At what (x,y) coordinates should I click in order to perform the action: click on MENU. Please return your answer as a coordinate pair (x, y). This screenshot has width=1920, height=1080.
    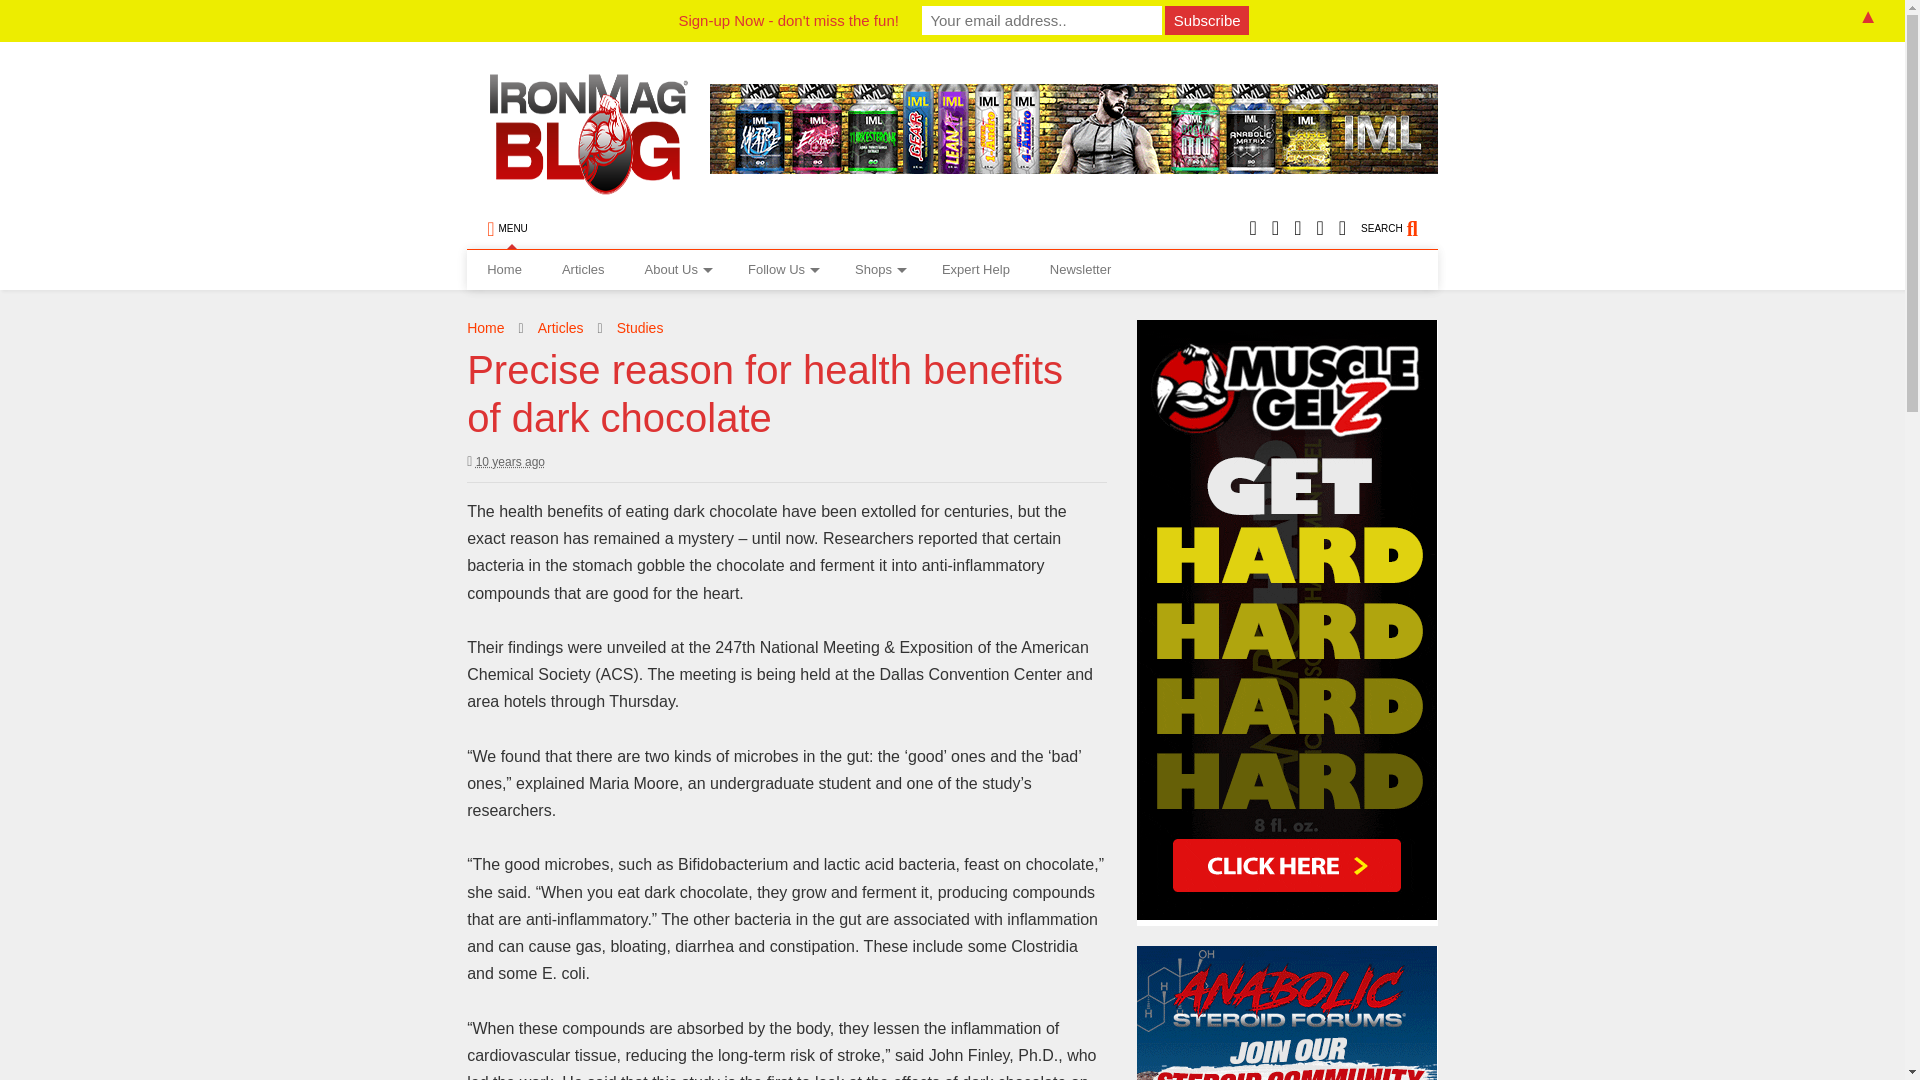
    Looking at the image, I should click on (506, 229).